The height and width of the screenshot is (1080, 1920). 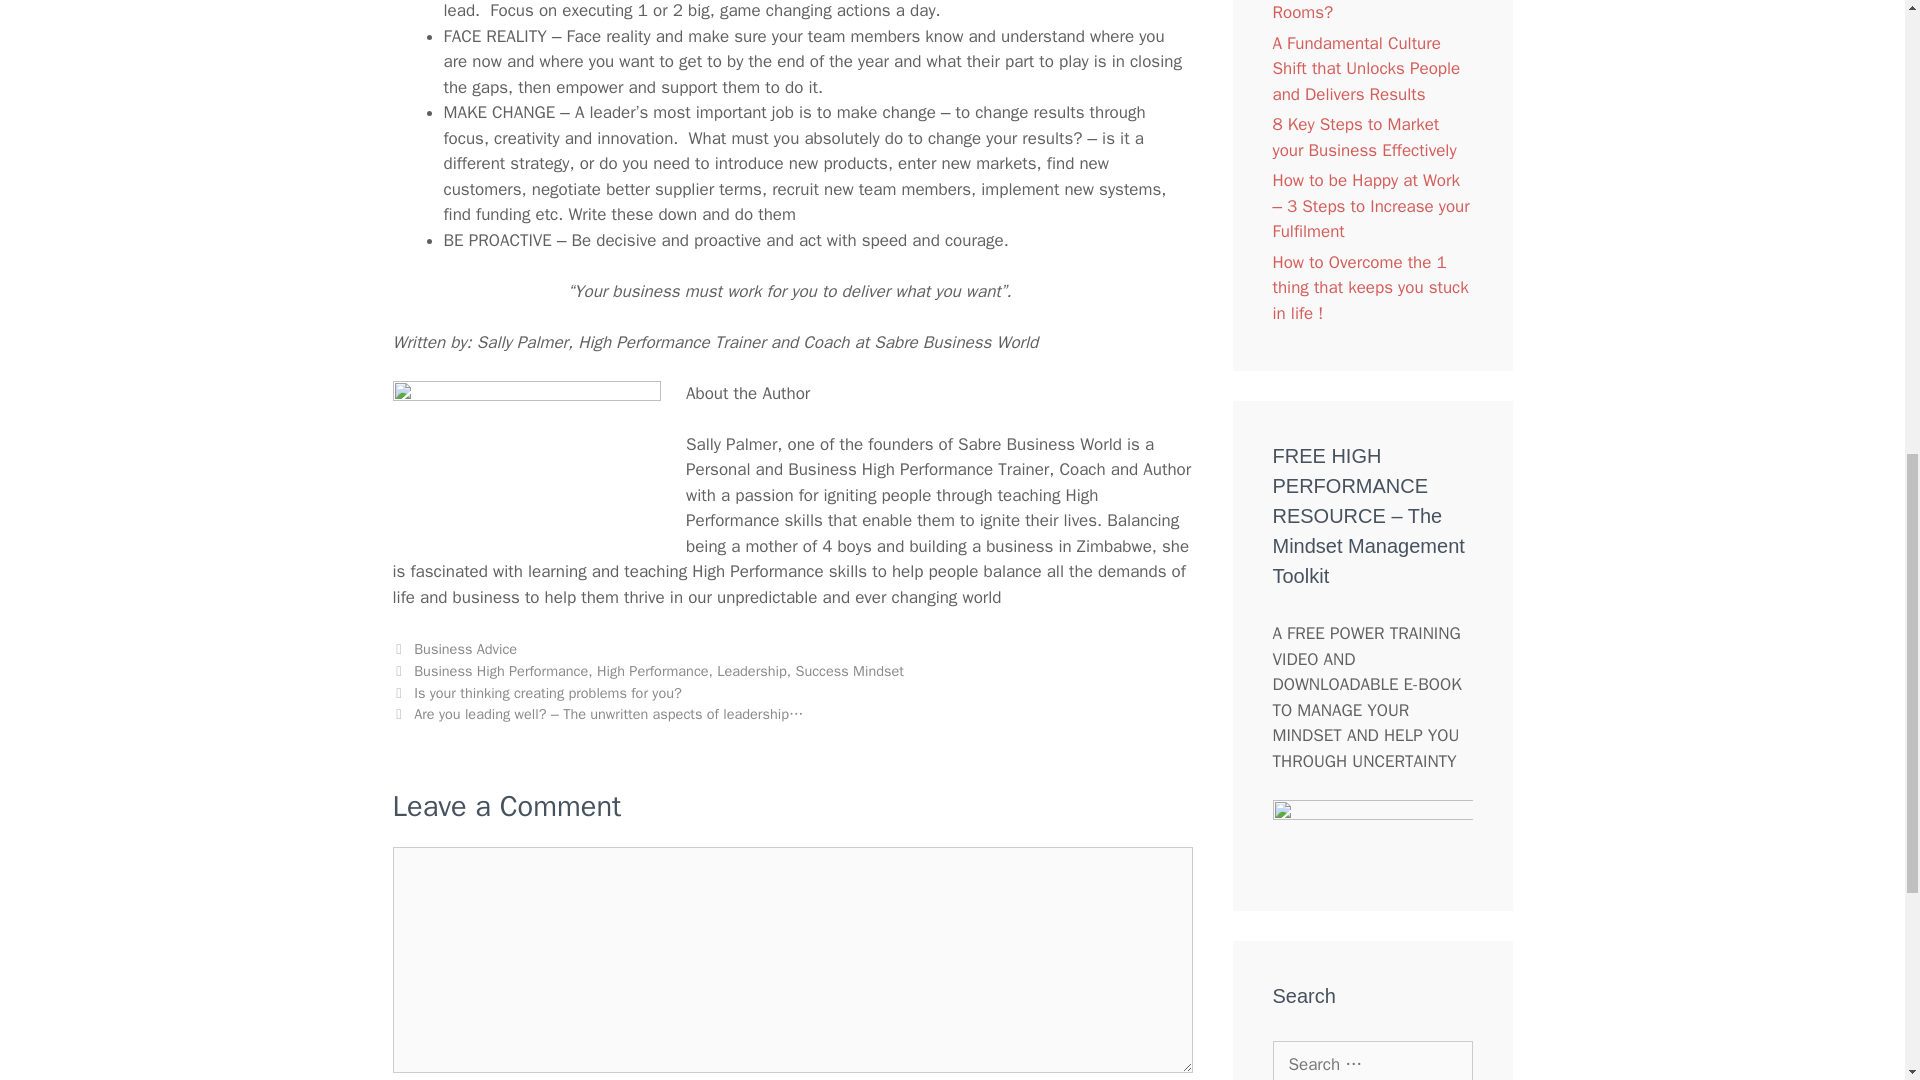 What do you see at coordinates (500, 671) in the screenshot?
I see `Business High Performance` at bounding box center [500, 671].